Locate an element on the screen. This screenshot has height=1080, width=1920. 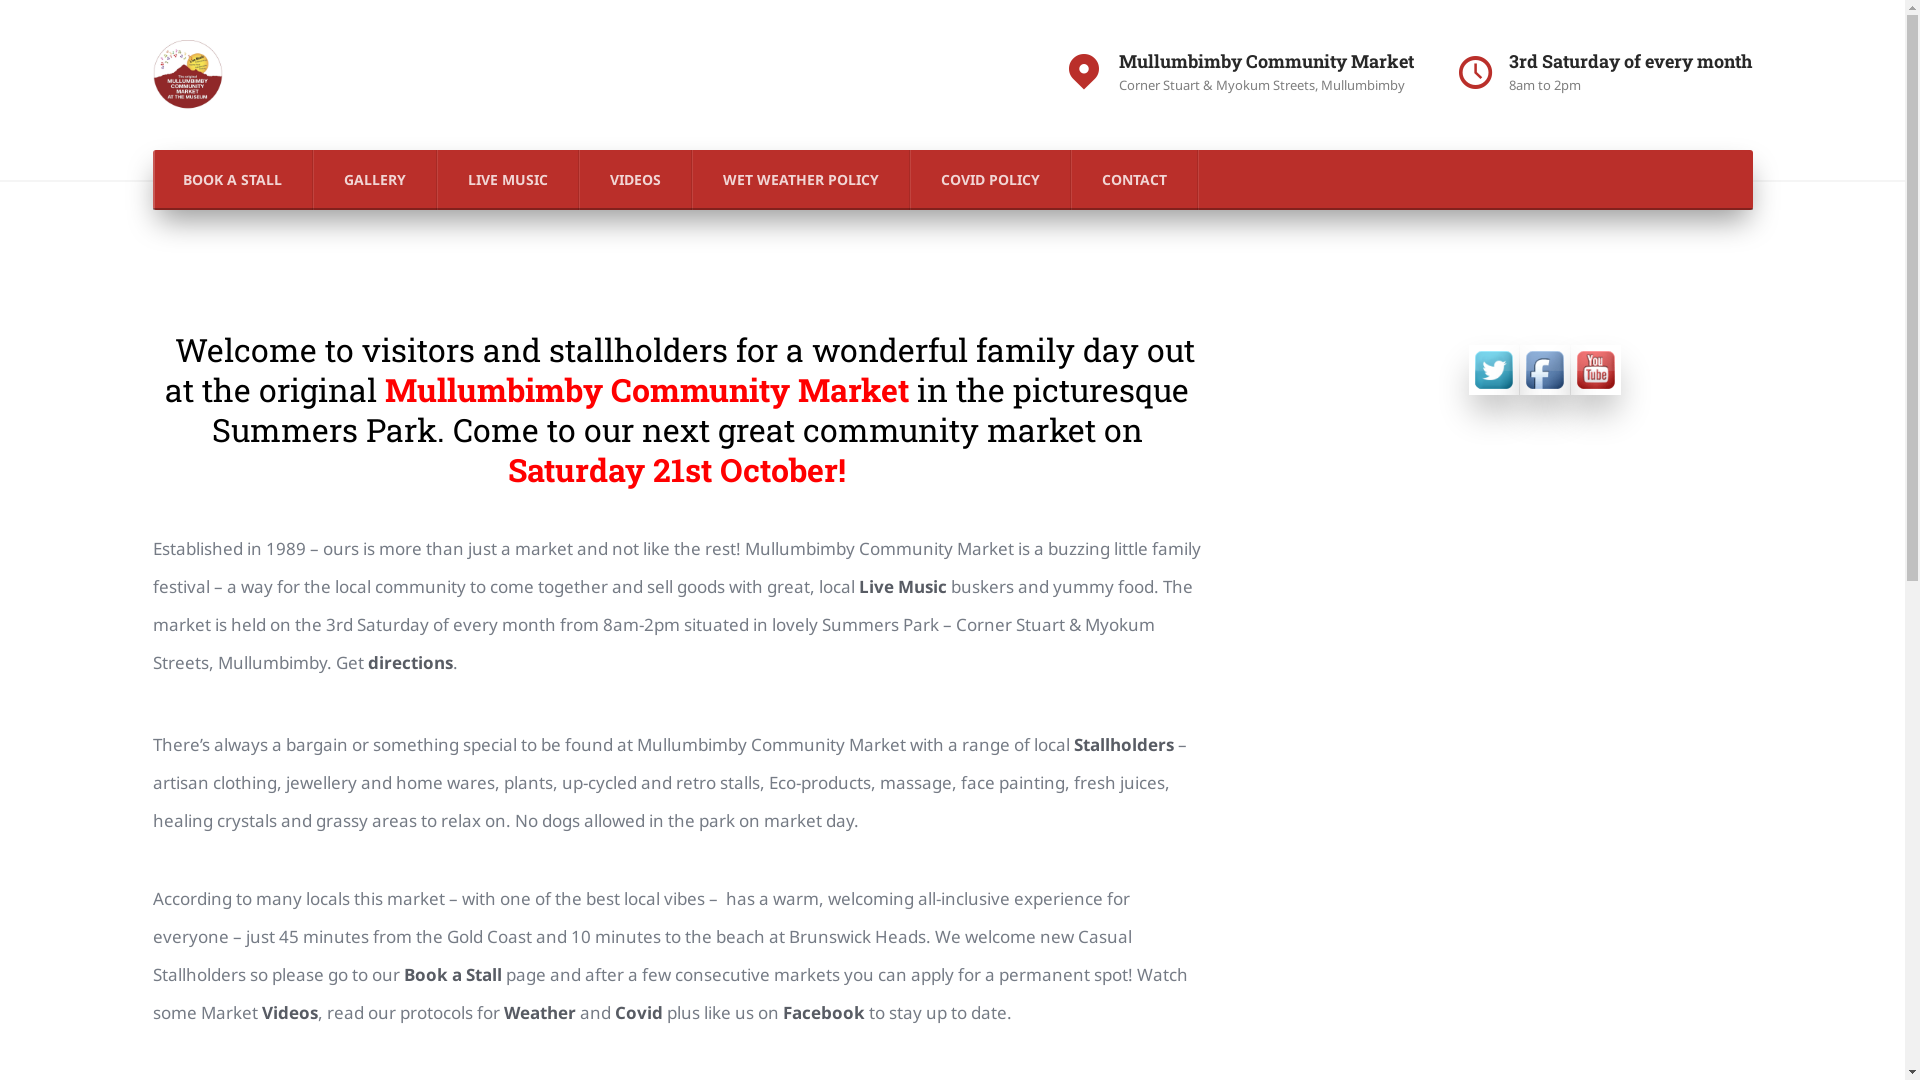
BOOK A STALL is located at coordinates (232, 180).